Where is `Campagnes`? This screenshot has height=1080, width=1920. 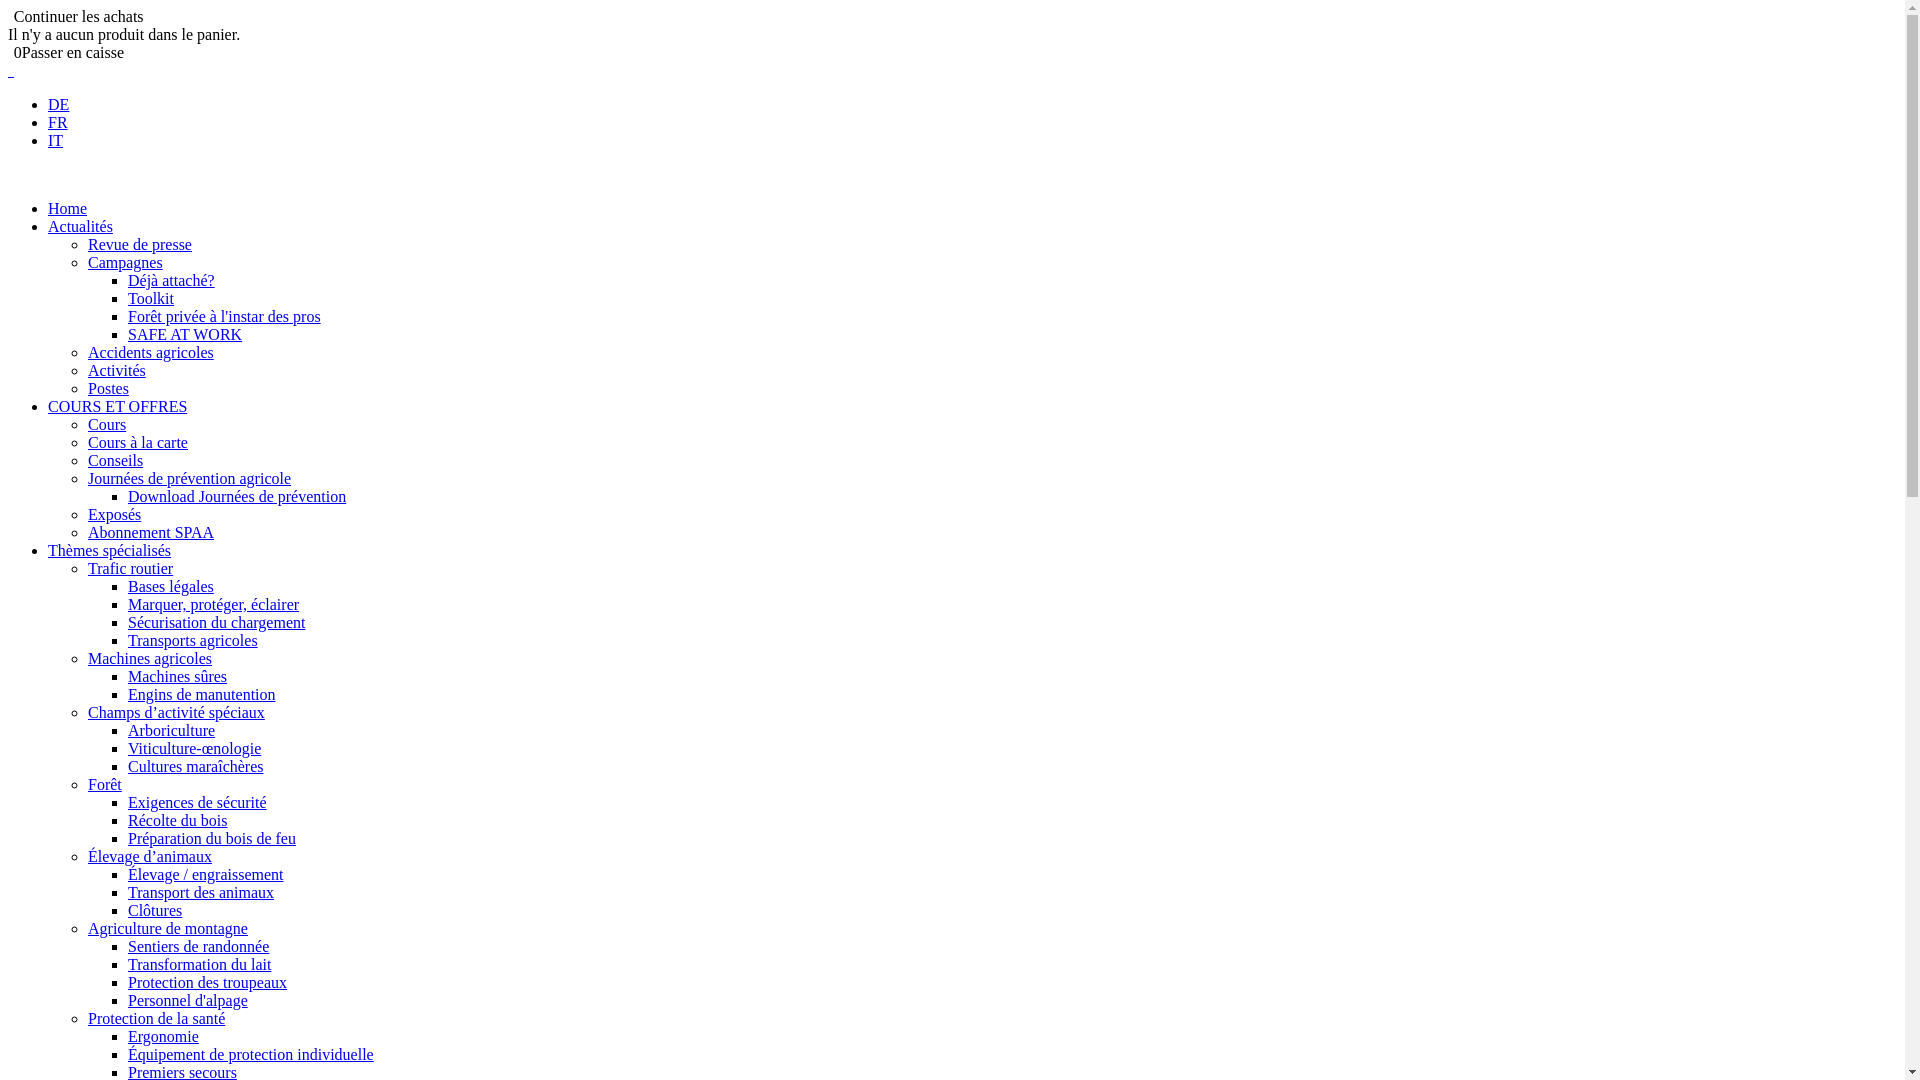 Campagnes is located at coordinates (126, 262).